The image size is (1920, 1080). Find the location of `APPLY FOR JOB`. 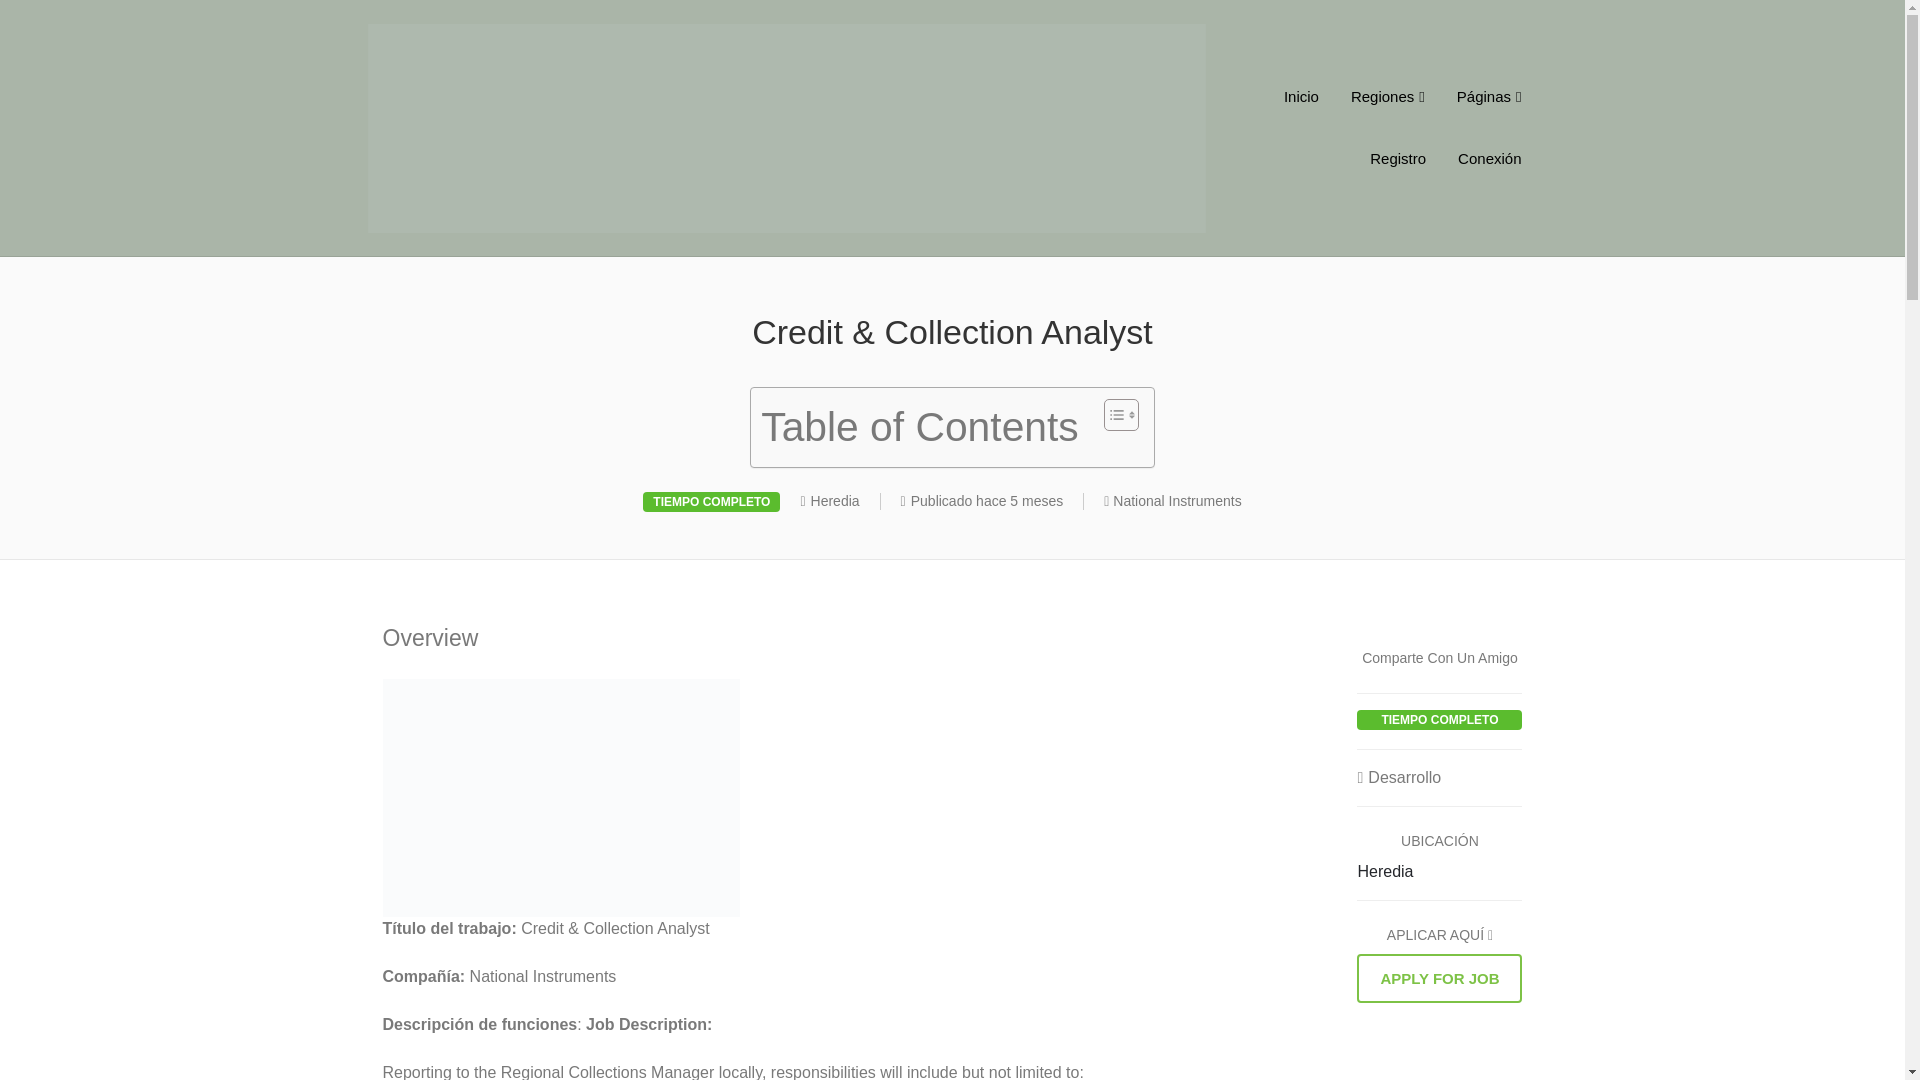

APPLY FOR JOB is located at coordinates (1440, 978).